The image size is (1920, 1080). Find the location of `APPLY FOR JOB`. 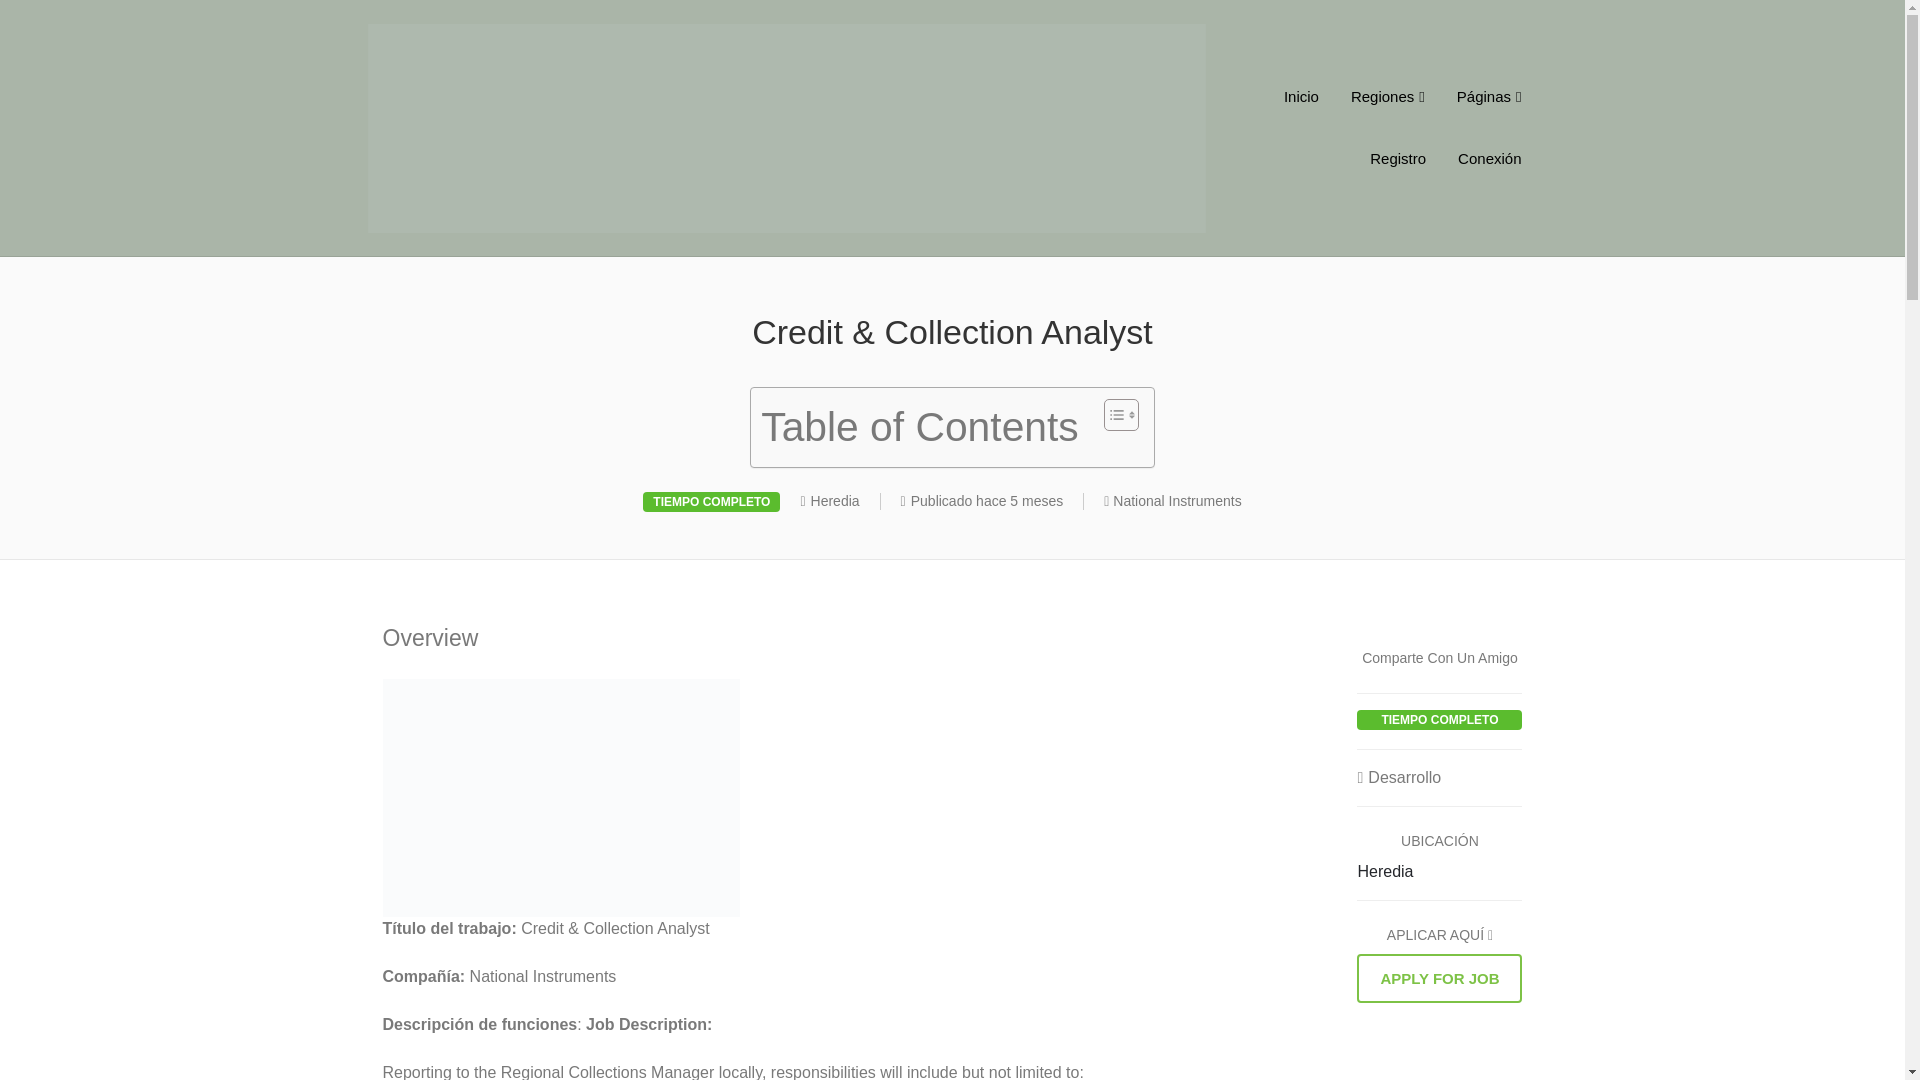

APPLY FOR JOB is located at coordinates (1440, 978).